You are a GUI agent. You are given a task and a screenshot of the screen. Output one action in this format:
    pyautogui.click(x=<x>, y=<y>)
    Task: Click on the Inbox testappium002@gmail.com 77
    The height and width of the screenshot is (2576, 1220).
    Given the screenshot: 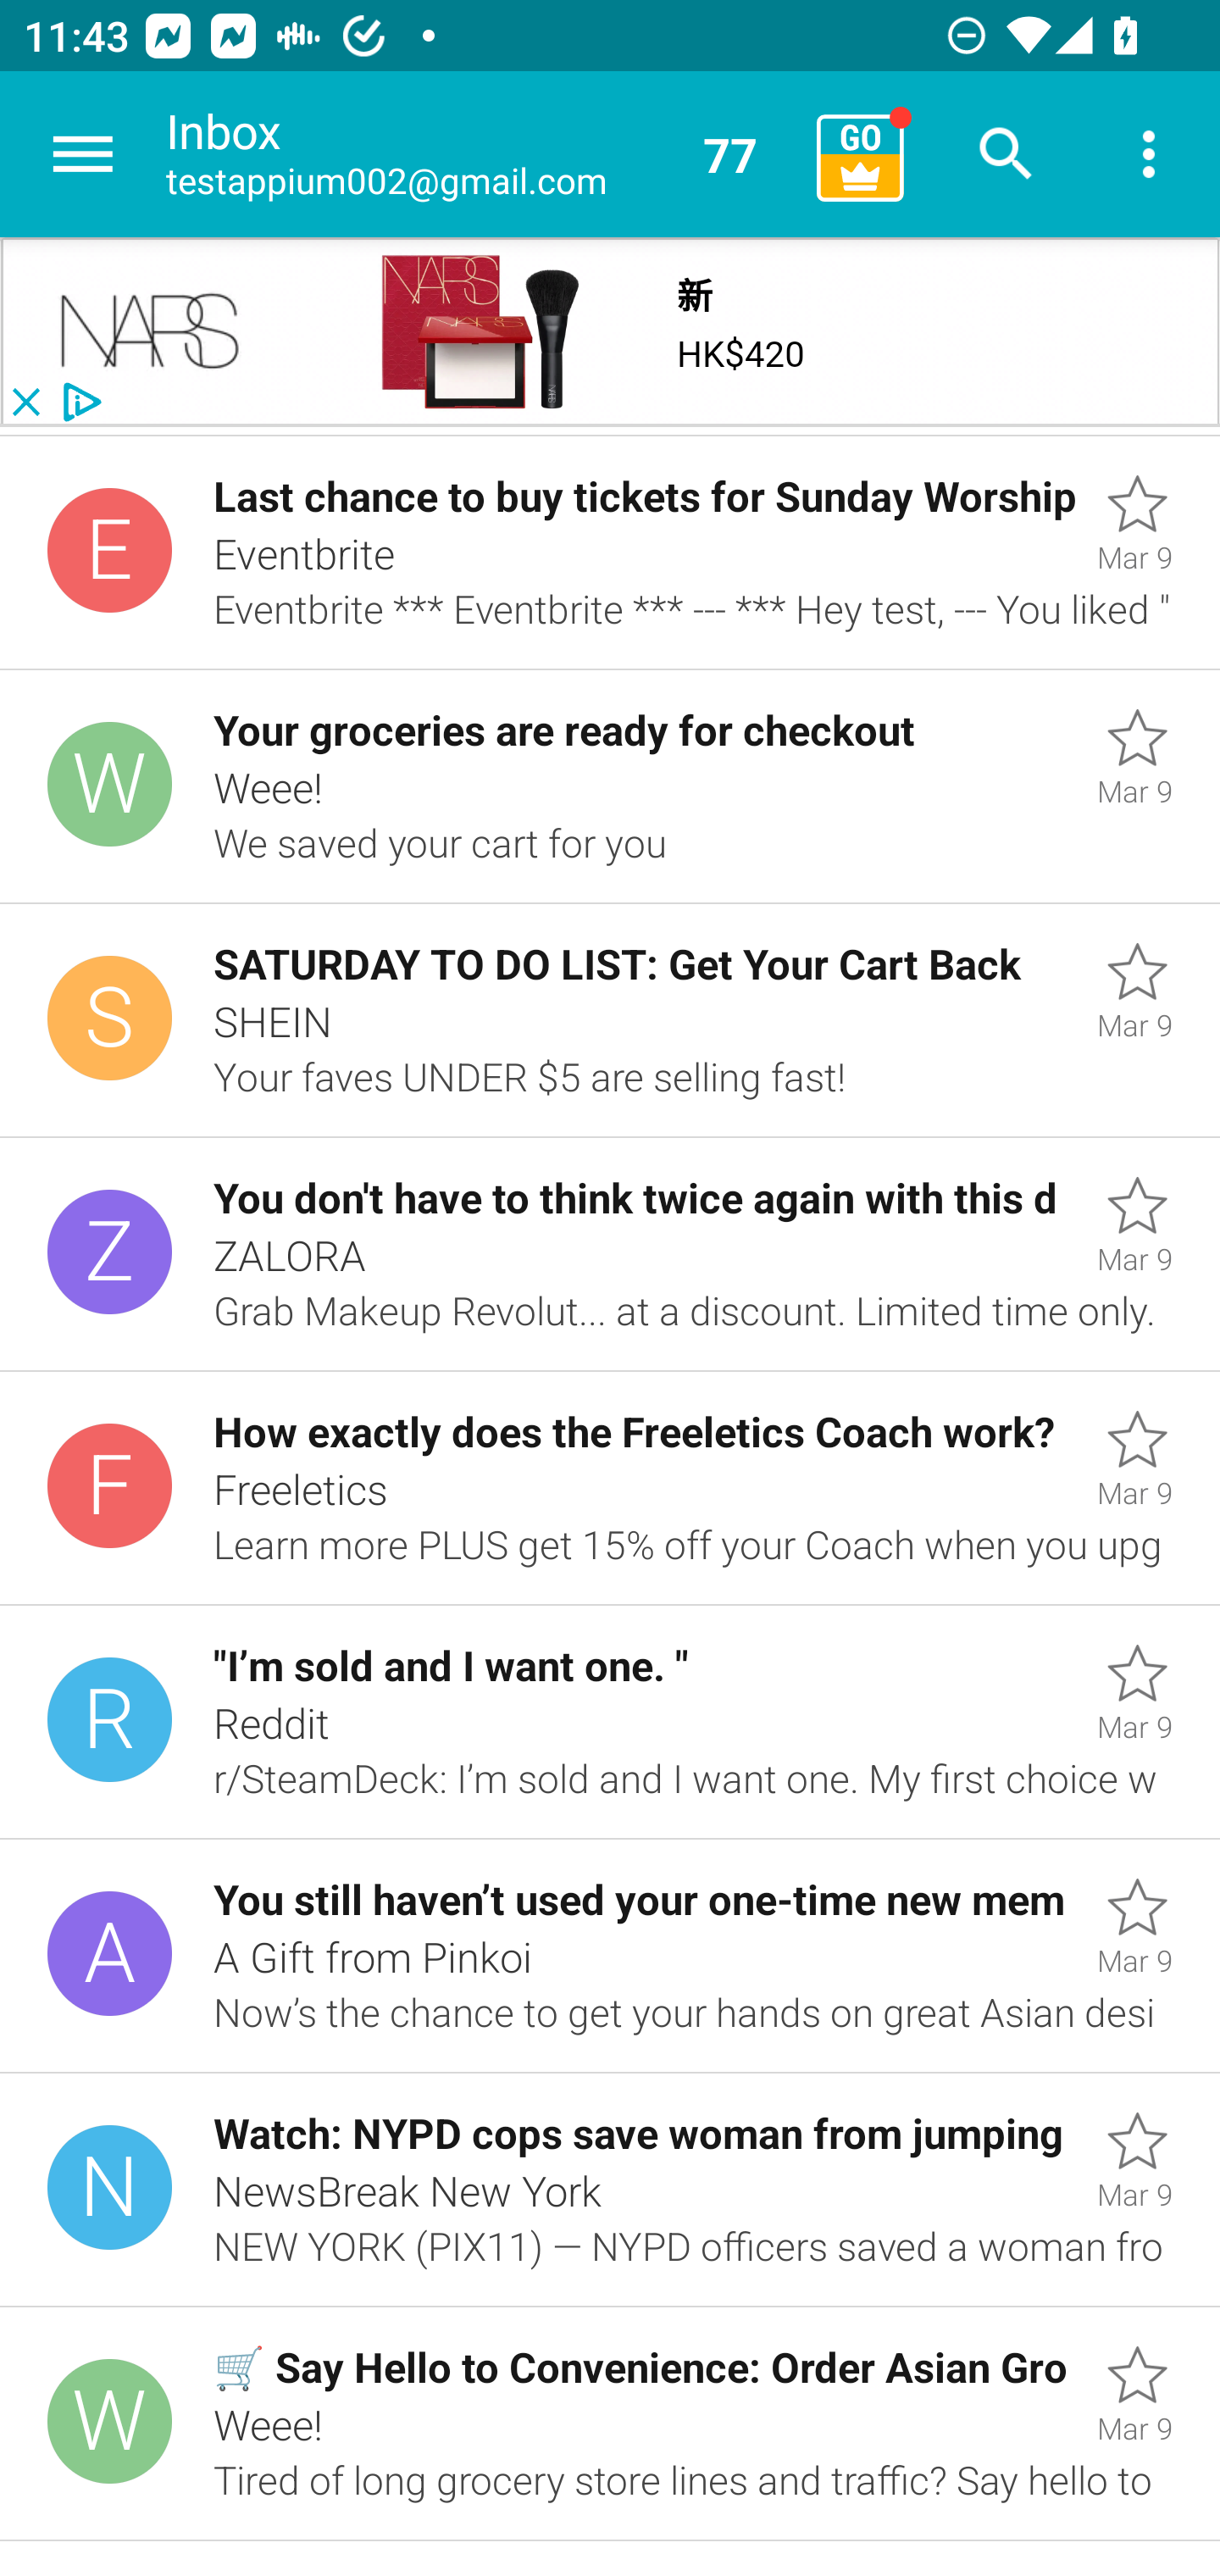 What is the action you would take?
    pyautogui.click(x=480, y=154)
    